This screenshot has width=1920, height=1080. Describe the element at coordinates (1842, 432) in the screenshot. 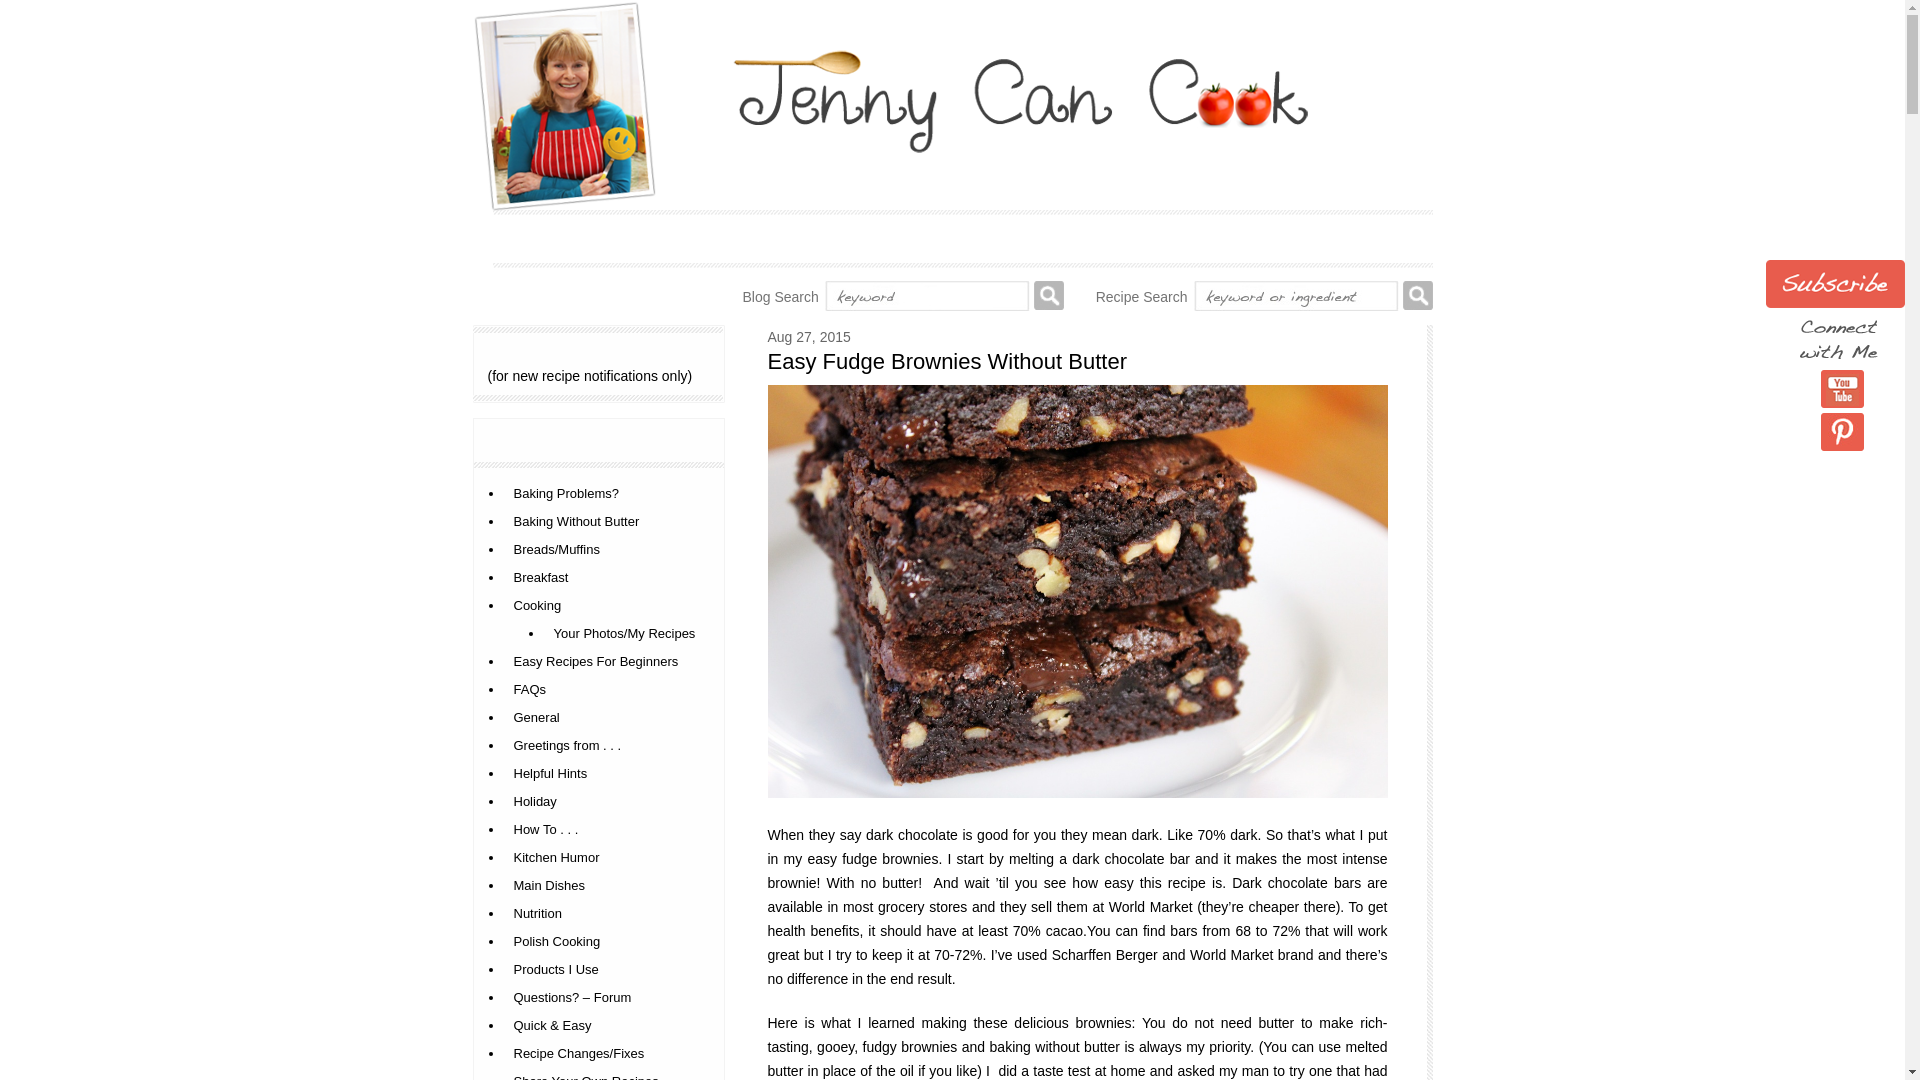

I see `pinterest` at that location.